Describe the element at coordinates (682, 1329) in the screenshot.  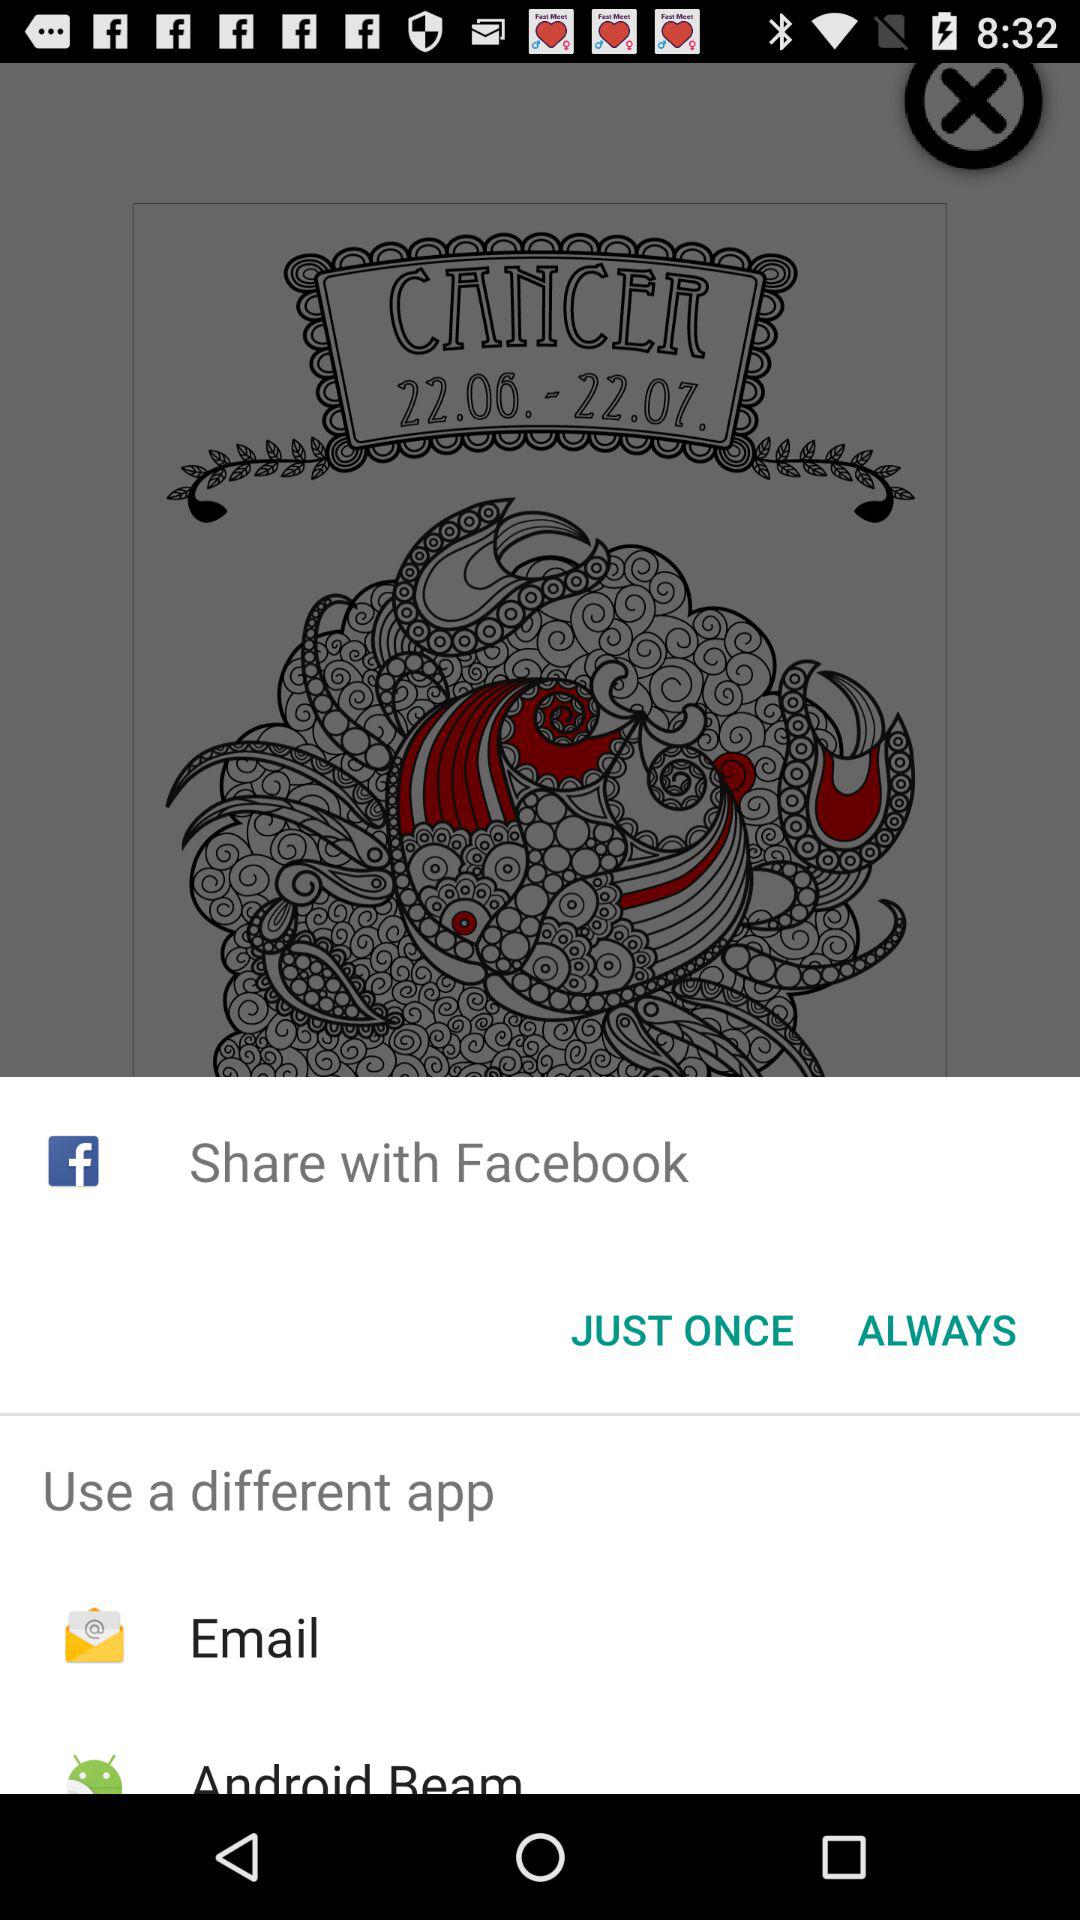
I see `open item to the left of the always icon` at that location.